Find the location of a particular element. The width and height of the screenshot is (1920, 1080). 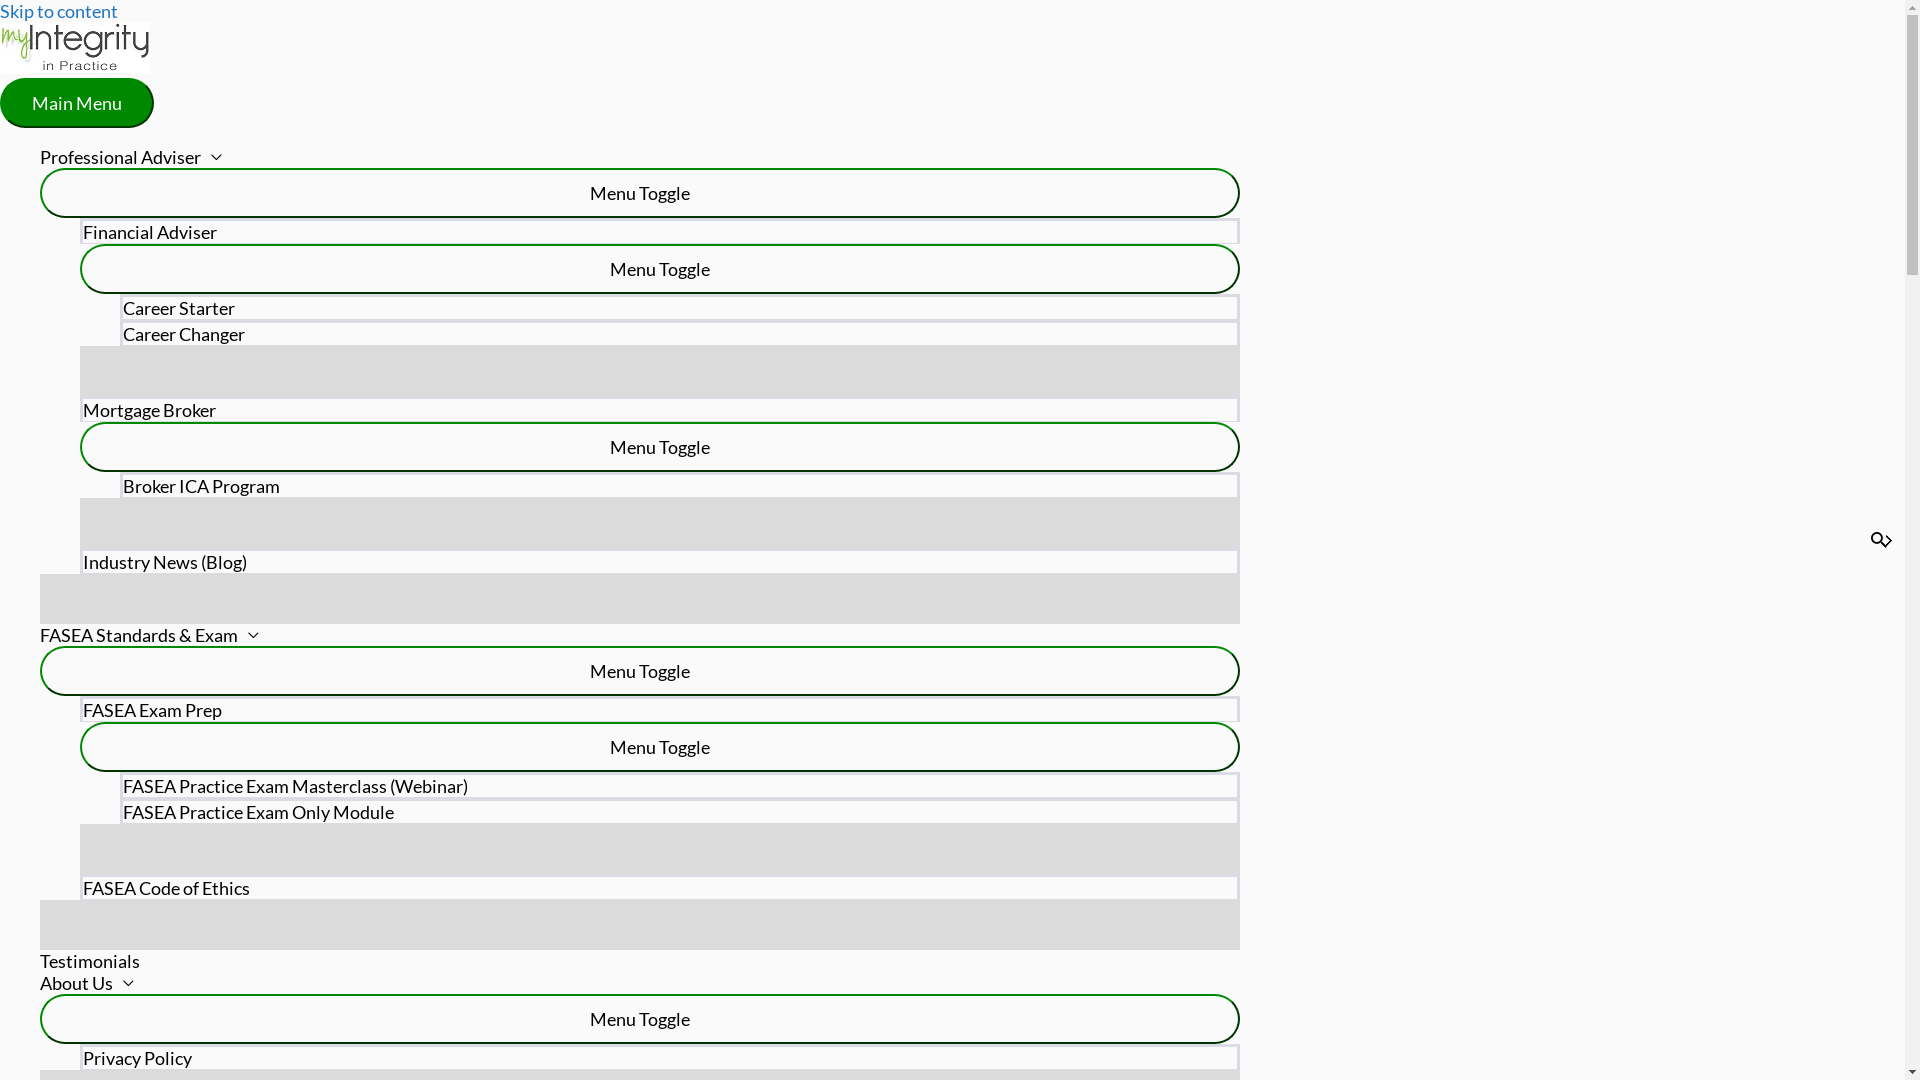

Broker ICA Program is located at coordinates (680, 485).